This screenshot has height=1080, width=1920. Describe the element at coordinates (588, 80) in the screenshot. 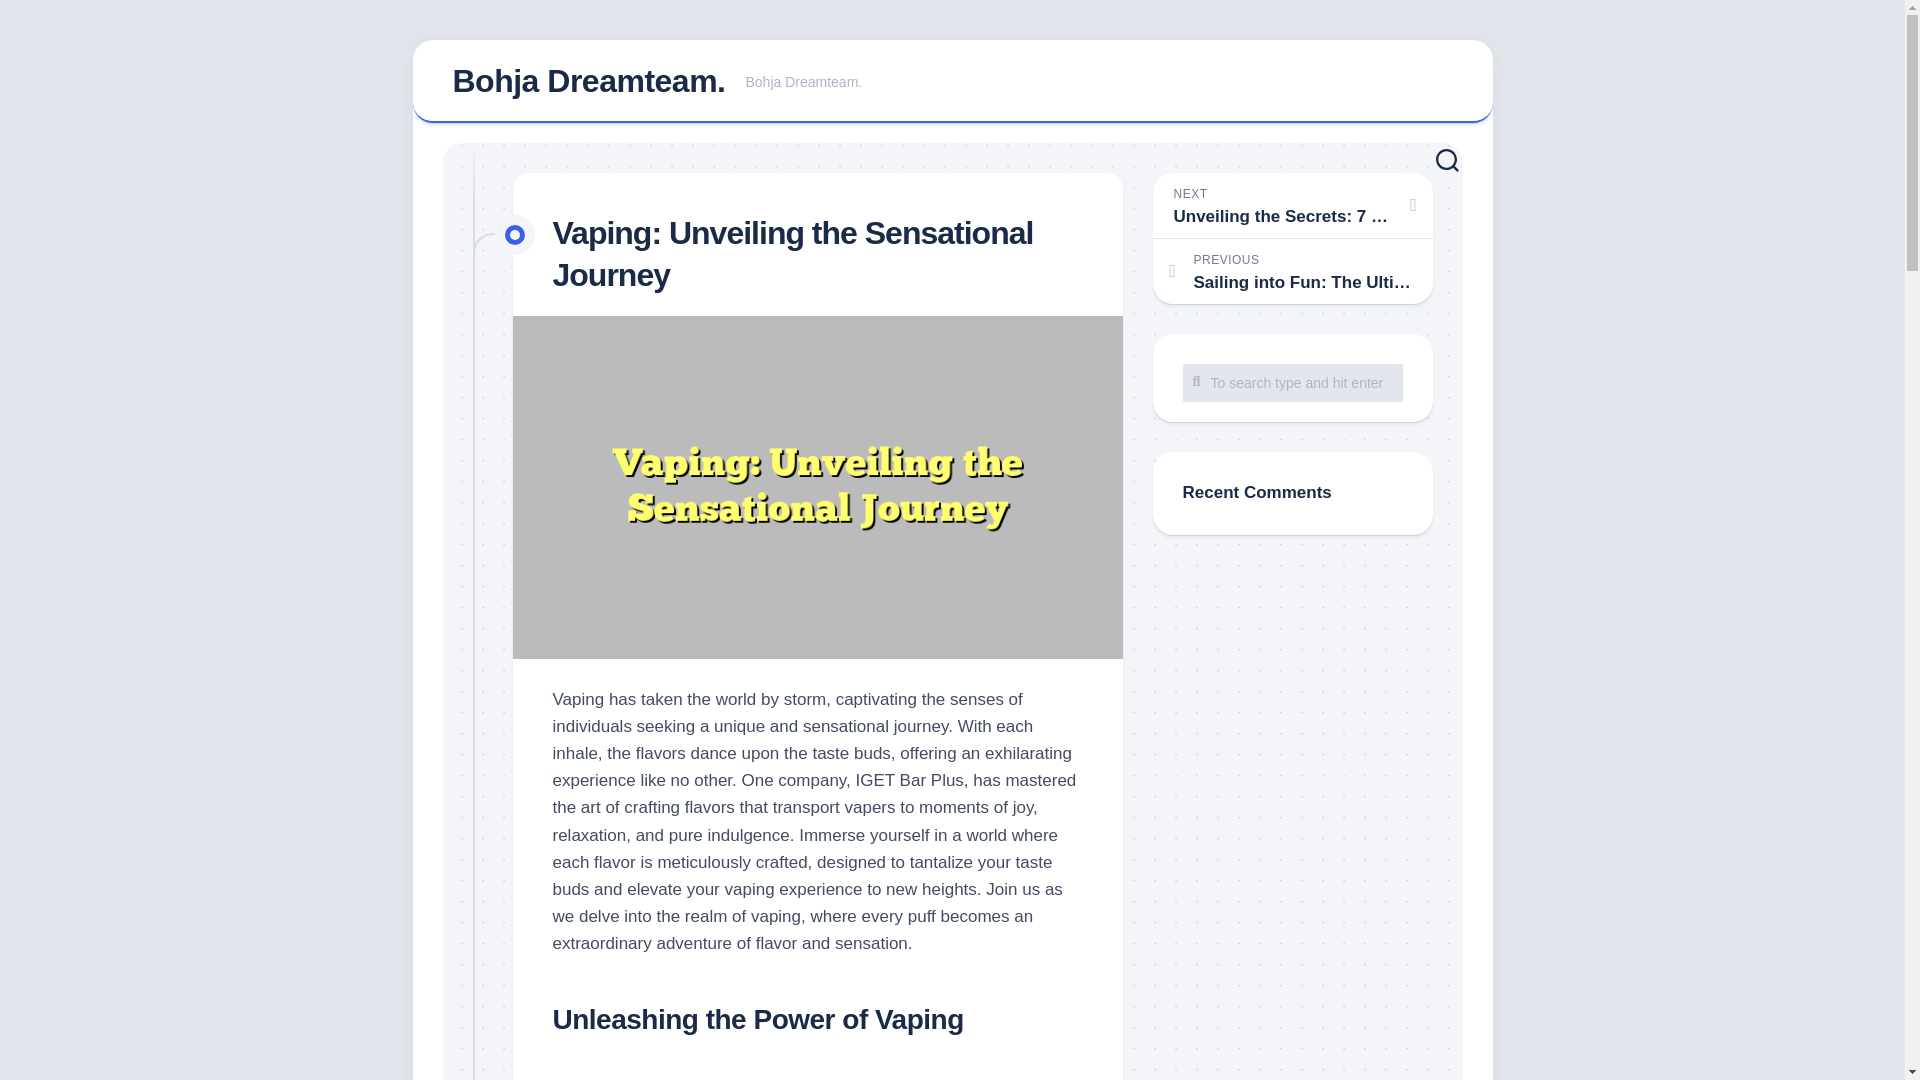

I see `To search type and hit enter` at that location.